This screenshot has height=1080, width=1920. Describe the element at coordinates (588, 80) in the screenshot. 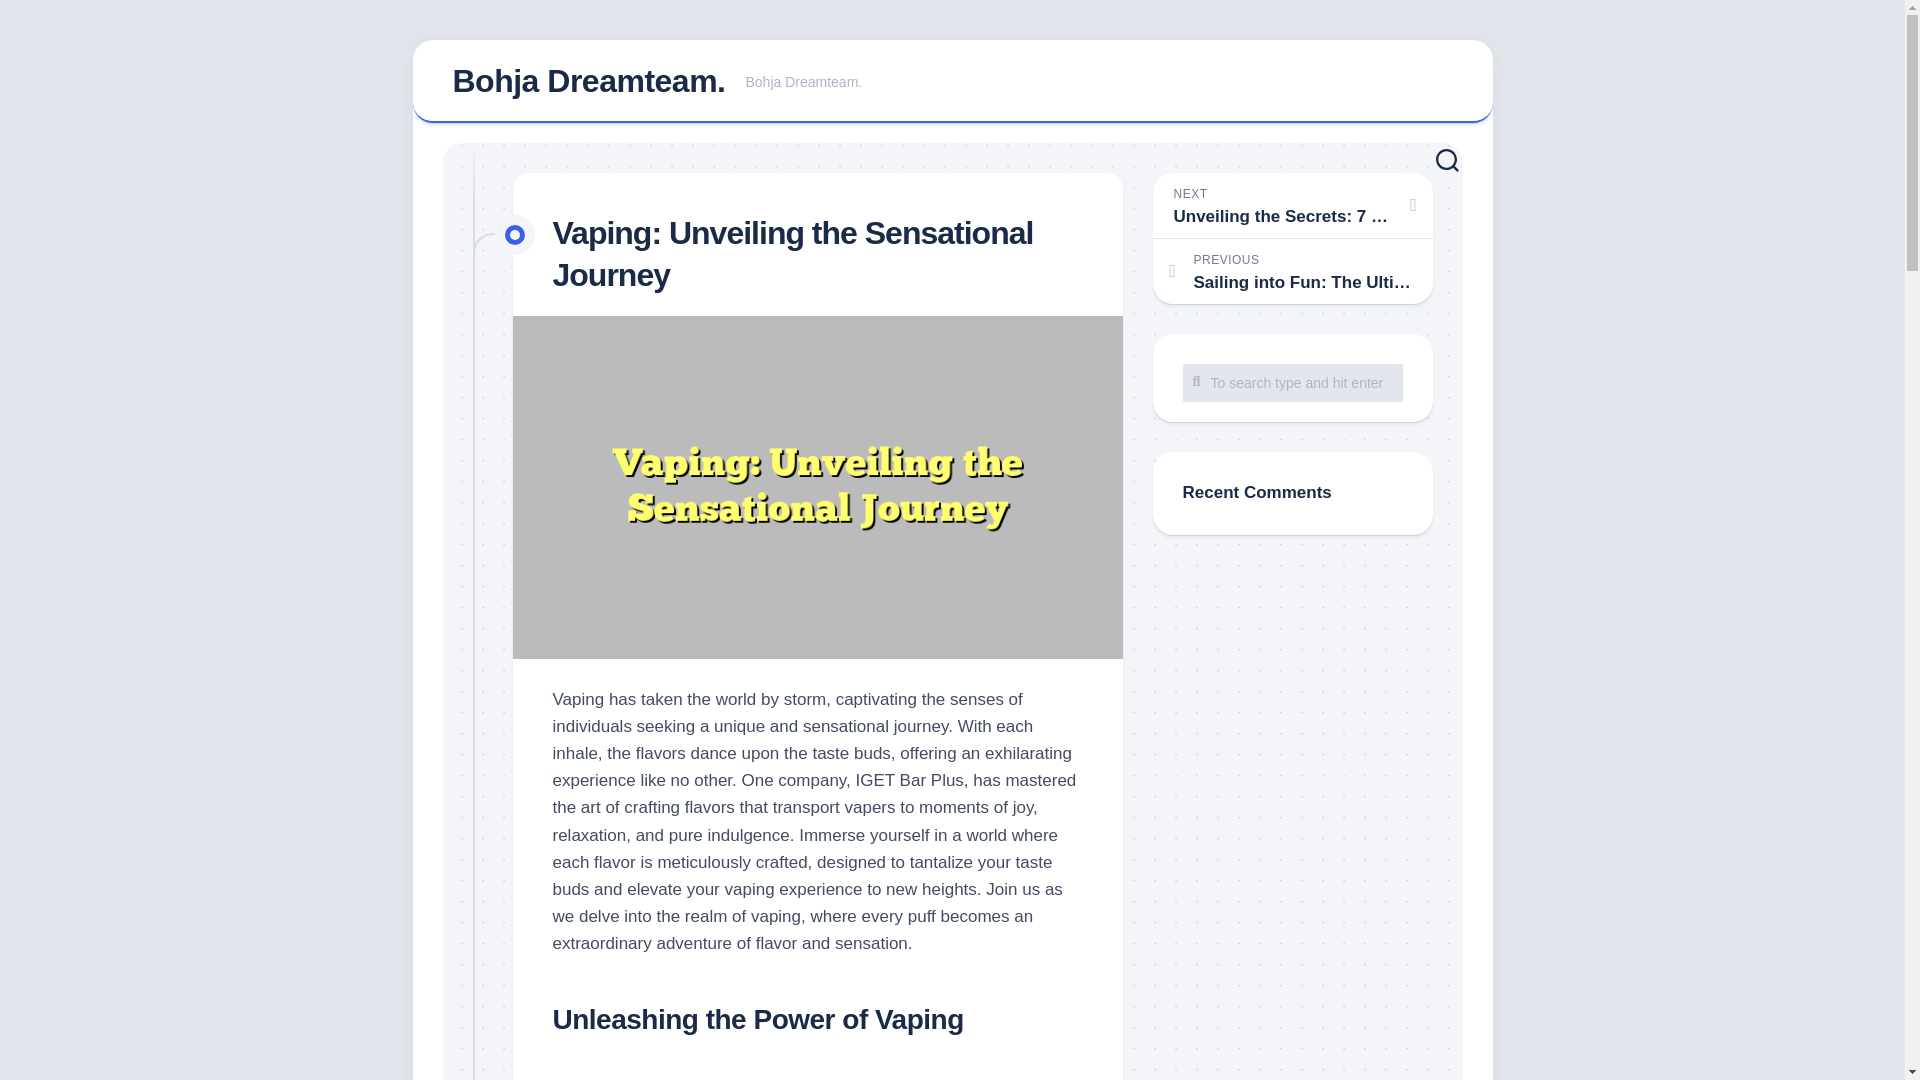

I see `To search type and hit enter` at that location.